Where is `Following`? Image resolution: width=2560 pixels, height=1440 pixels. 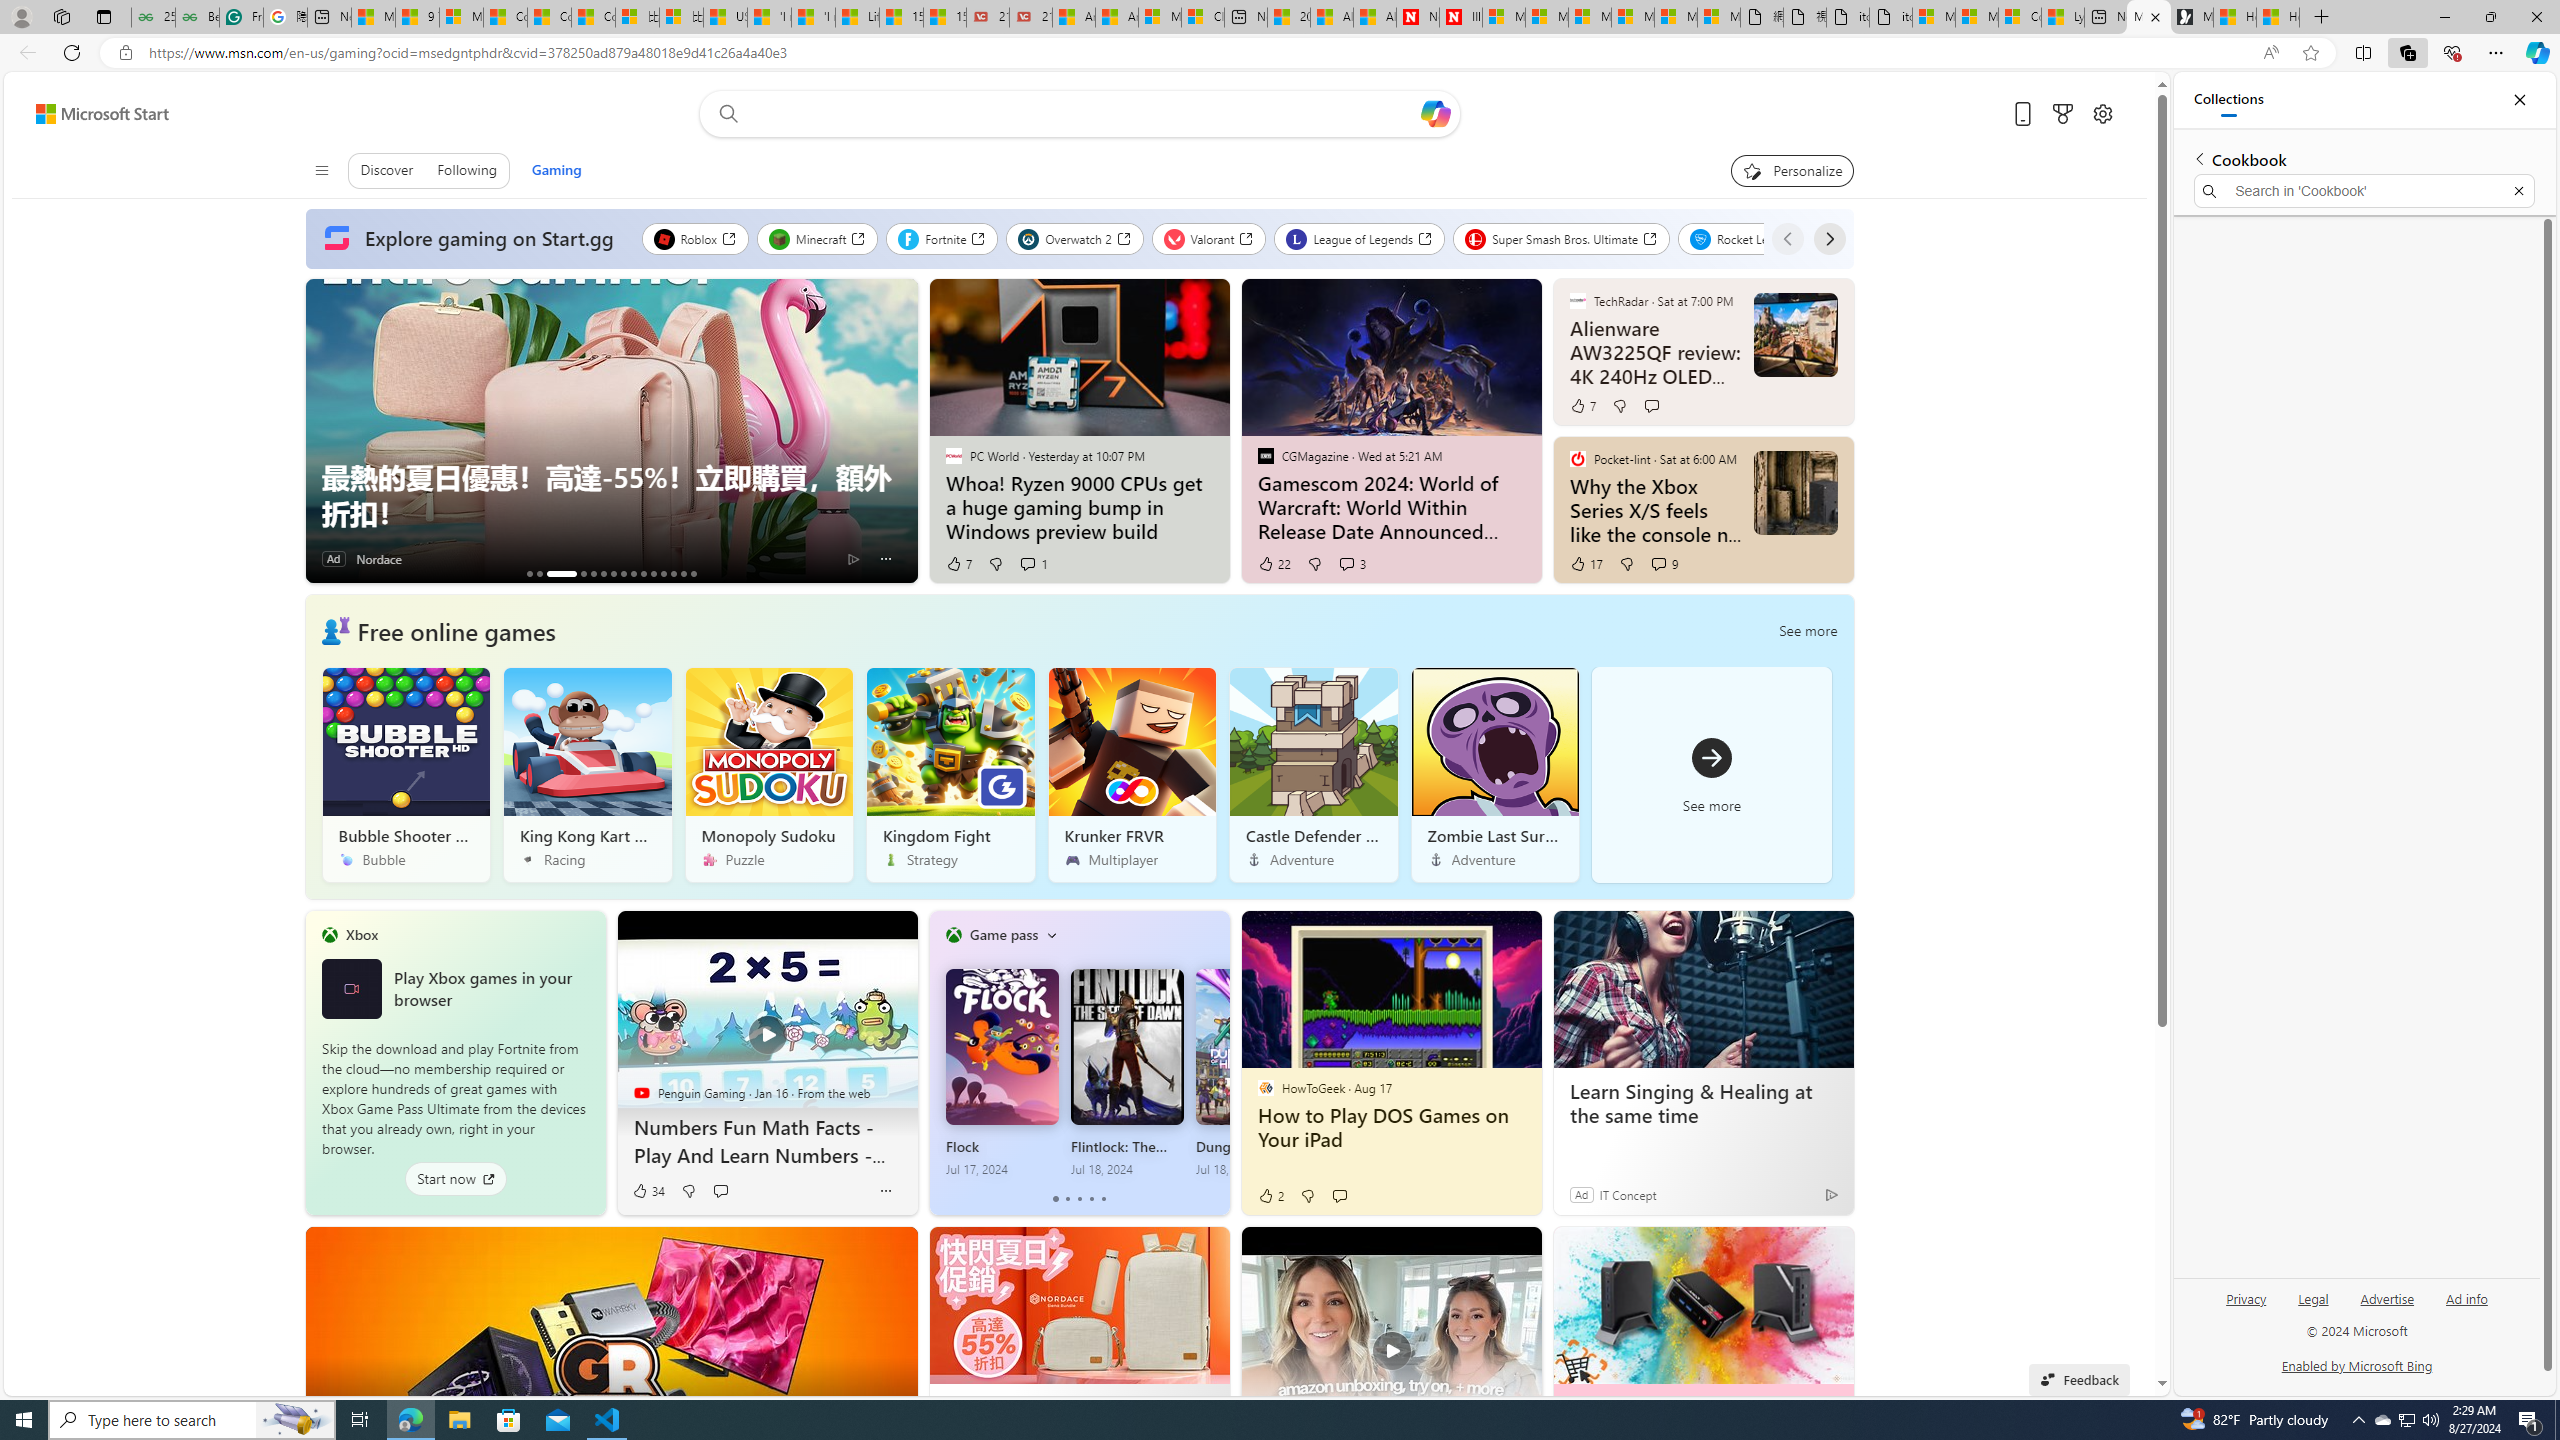
Following is located at coordinates (467, 170).